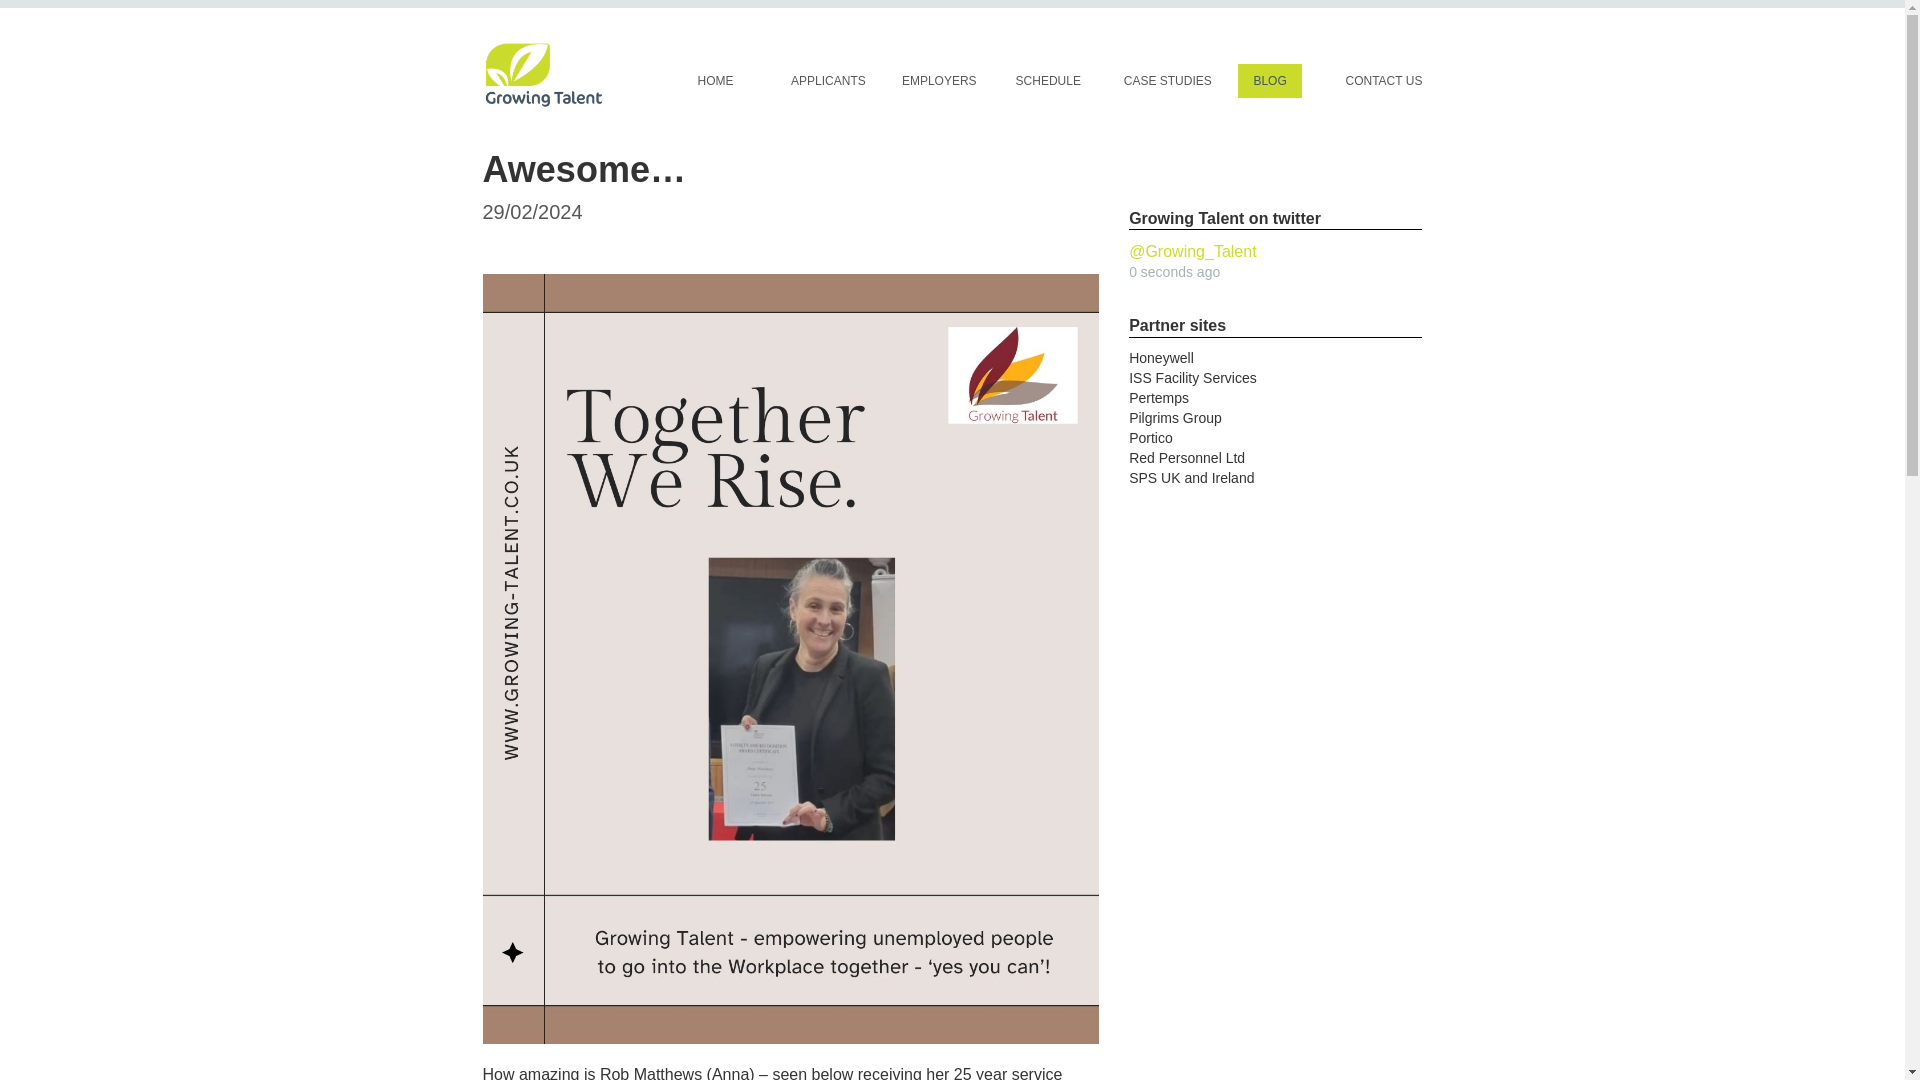 The width and height of the screenshot is (1920, 1080). What do you see at coordinates (828, 80) in the screenshot?
I see `APPLICANTS` at bounding box center [828, 80].